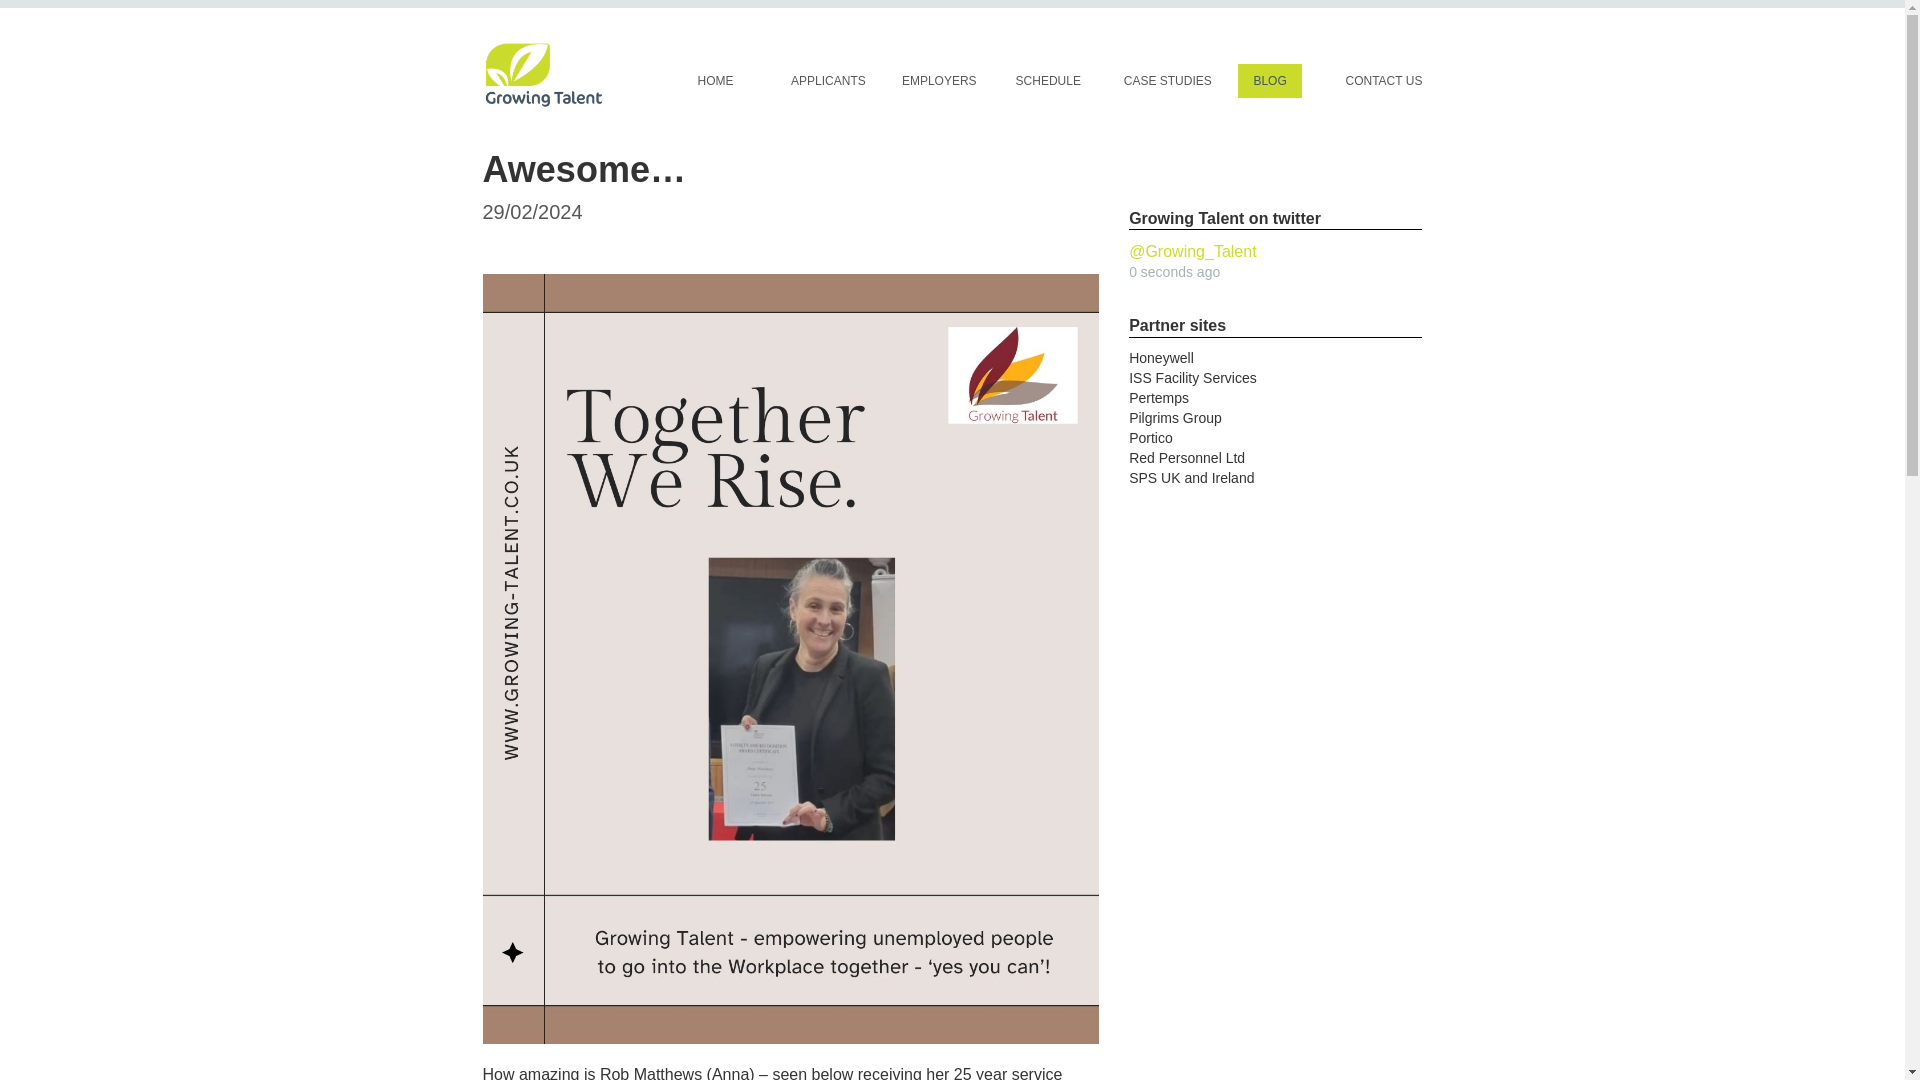 The width and height of the screenshot is (1920, 1080). What do you see at coordinates (828, 80) in the screenshot?
I see `APPLICANTS` at bounding box center [828, 80].